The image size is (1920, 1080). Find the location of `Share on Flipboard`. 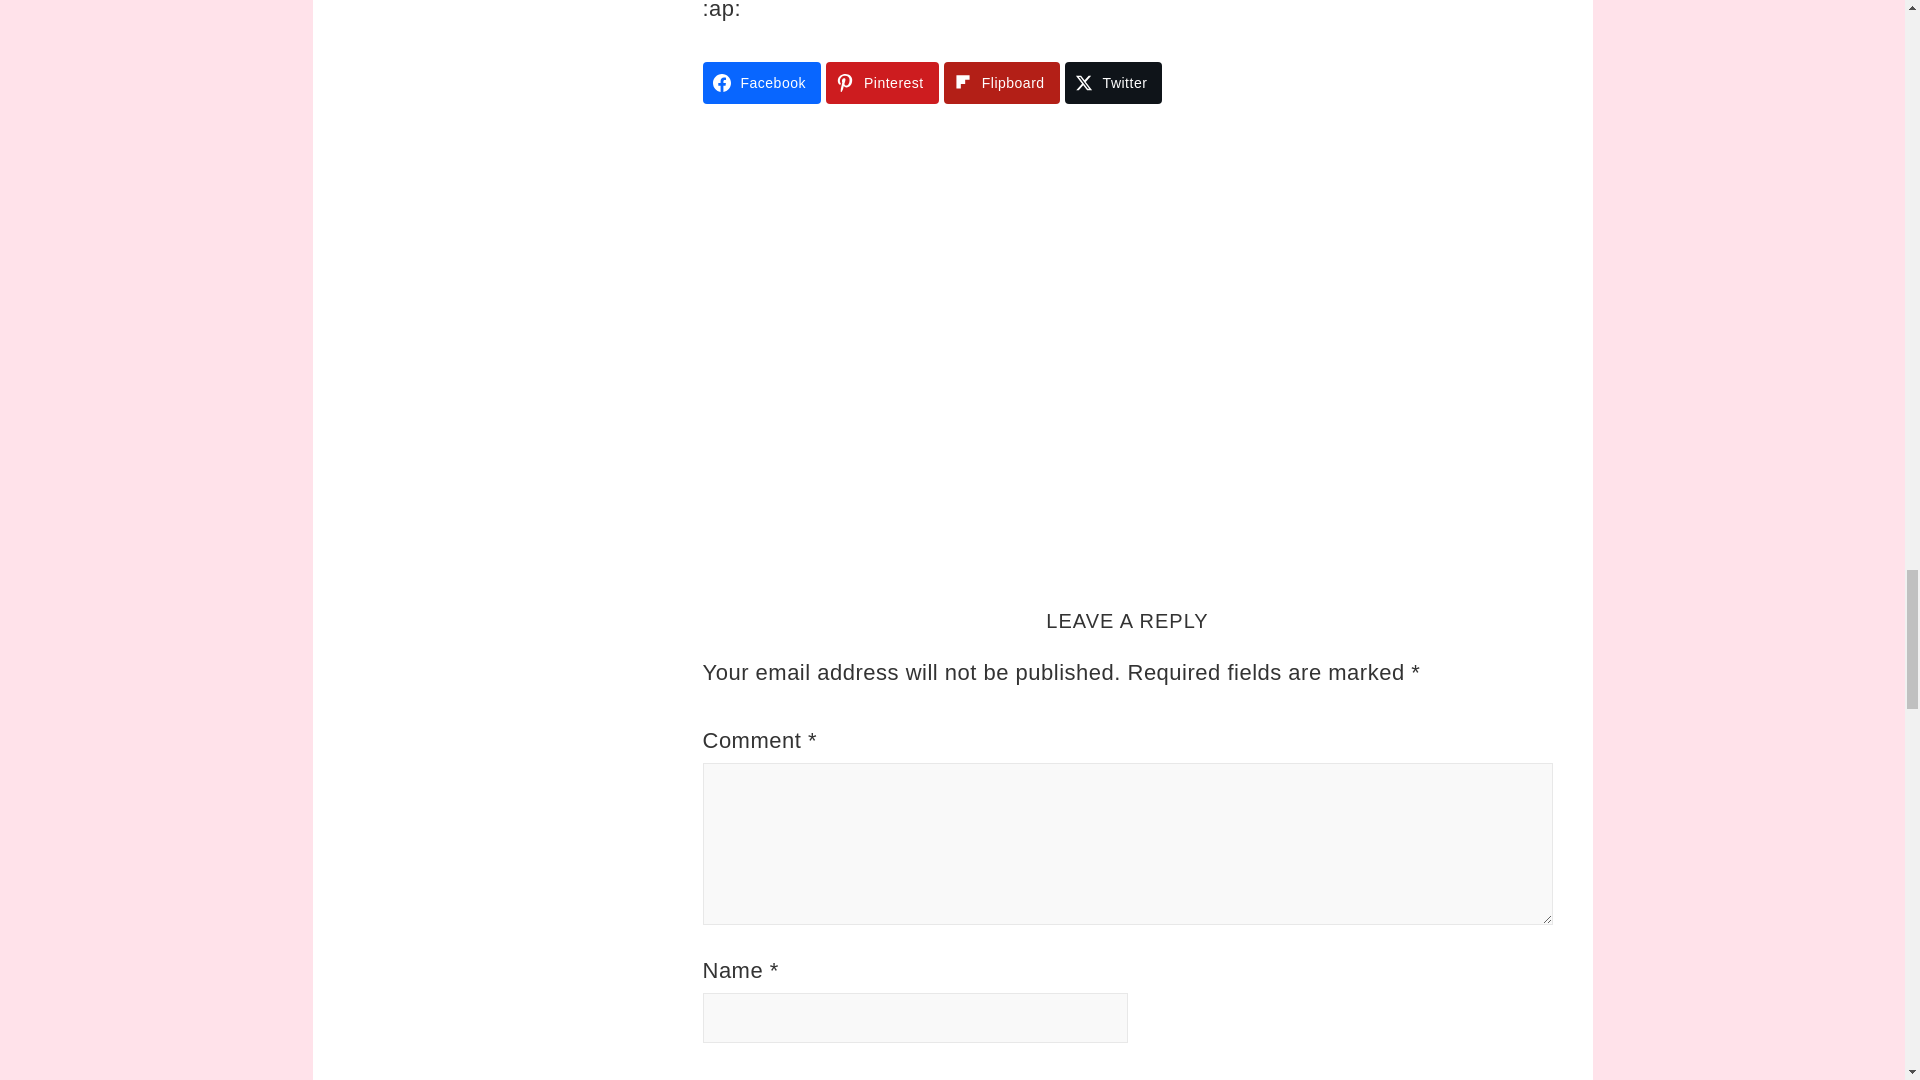

Share on Flipboard is located at coordinates (1002, 82).